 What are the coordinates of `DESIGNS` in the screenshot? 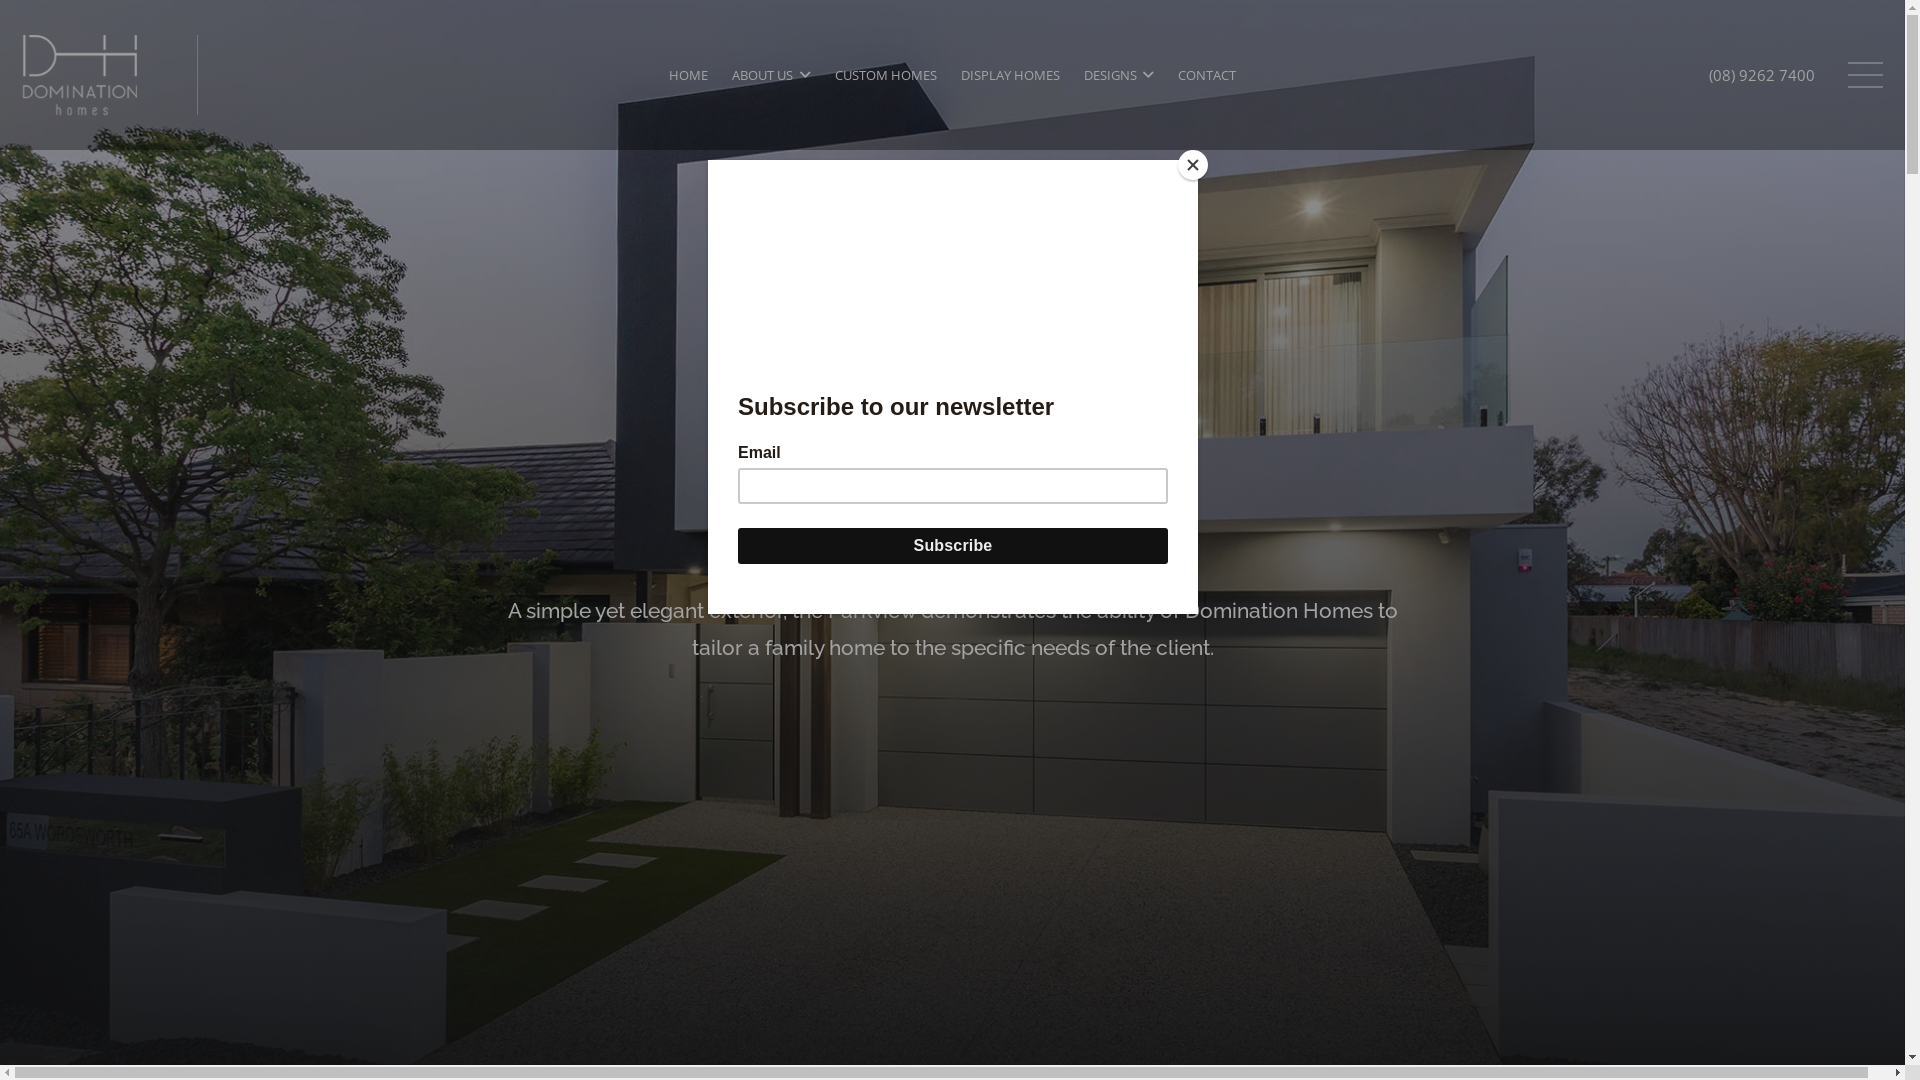 It's located at (1120, 75).